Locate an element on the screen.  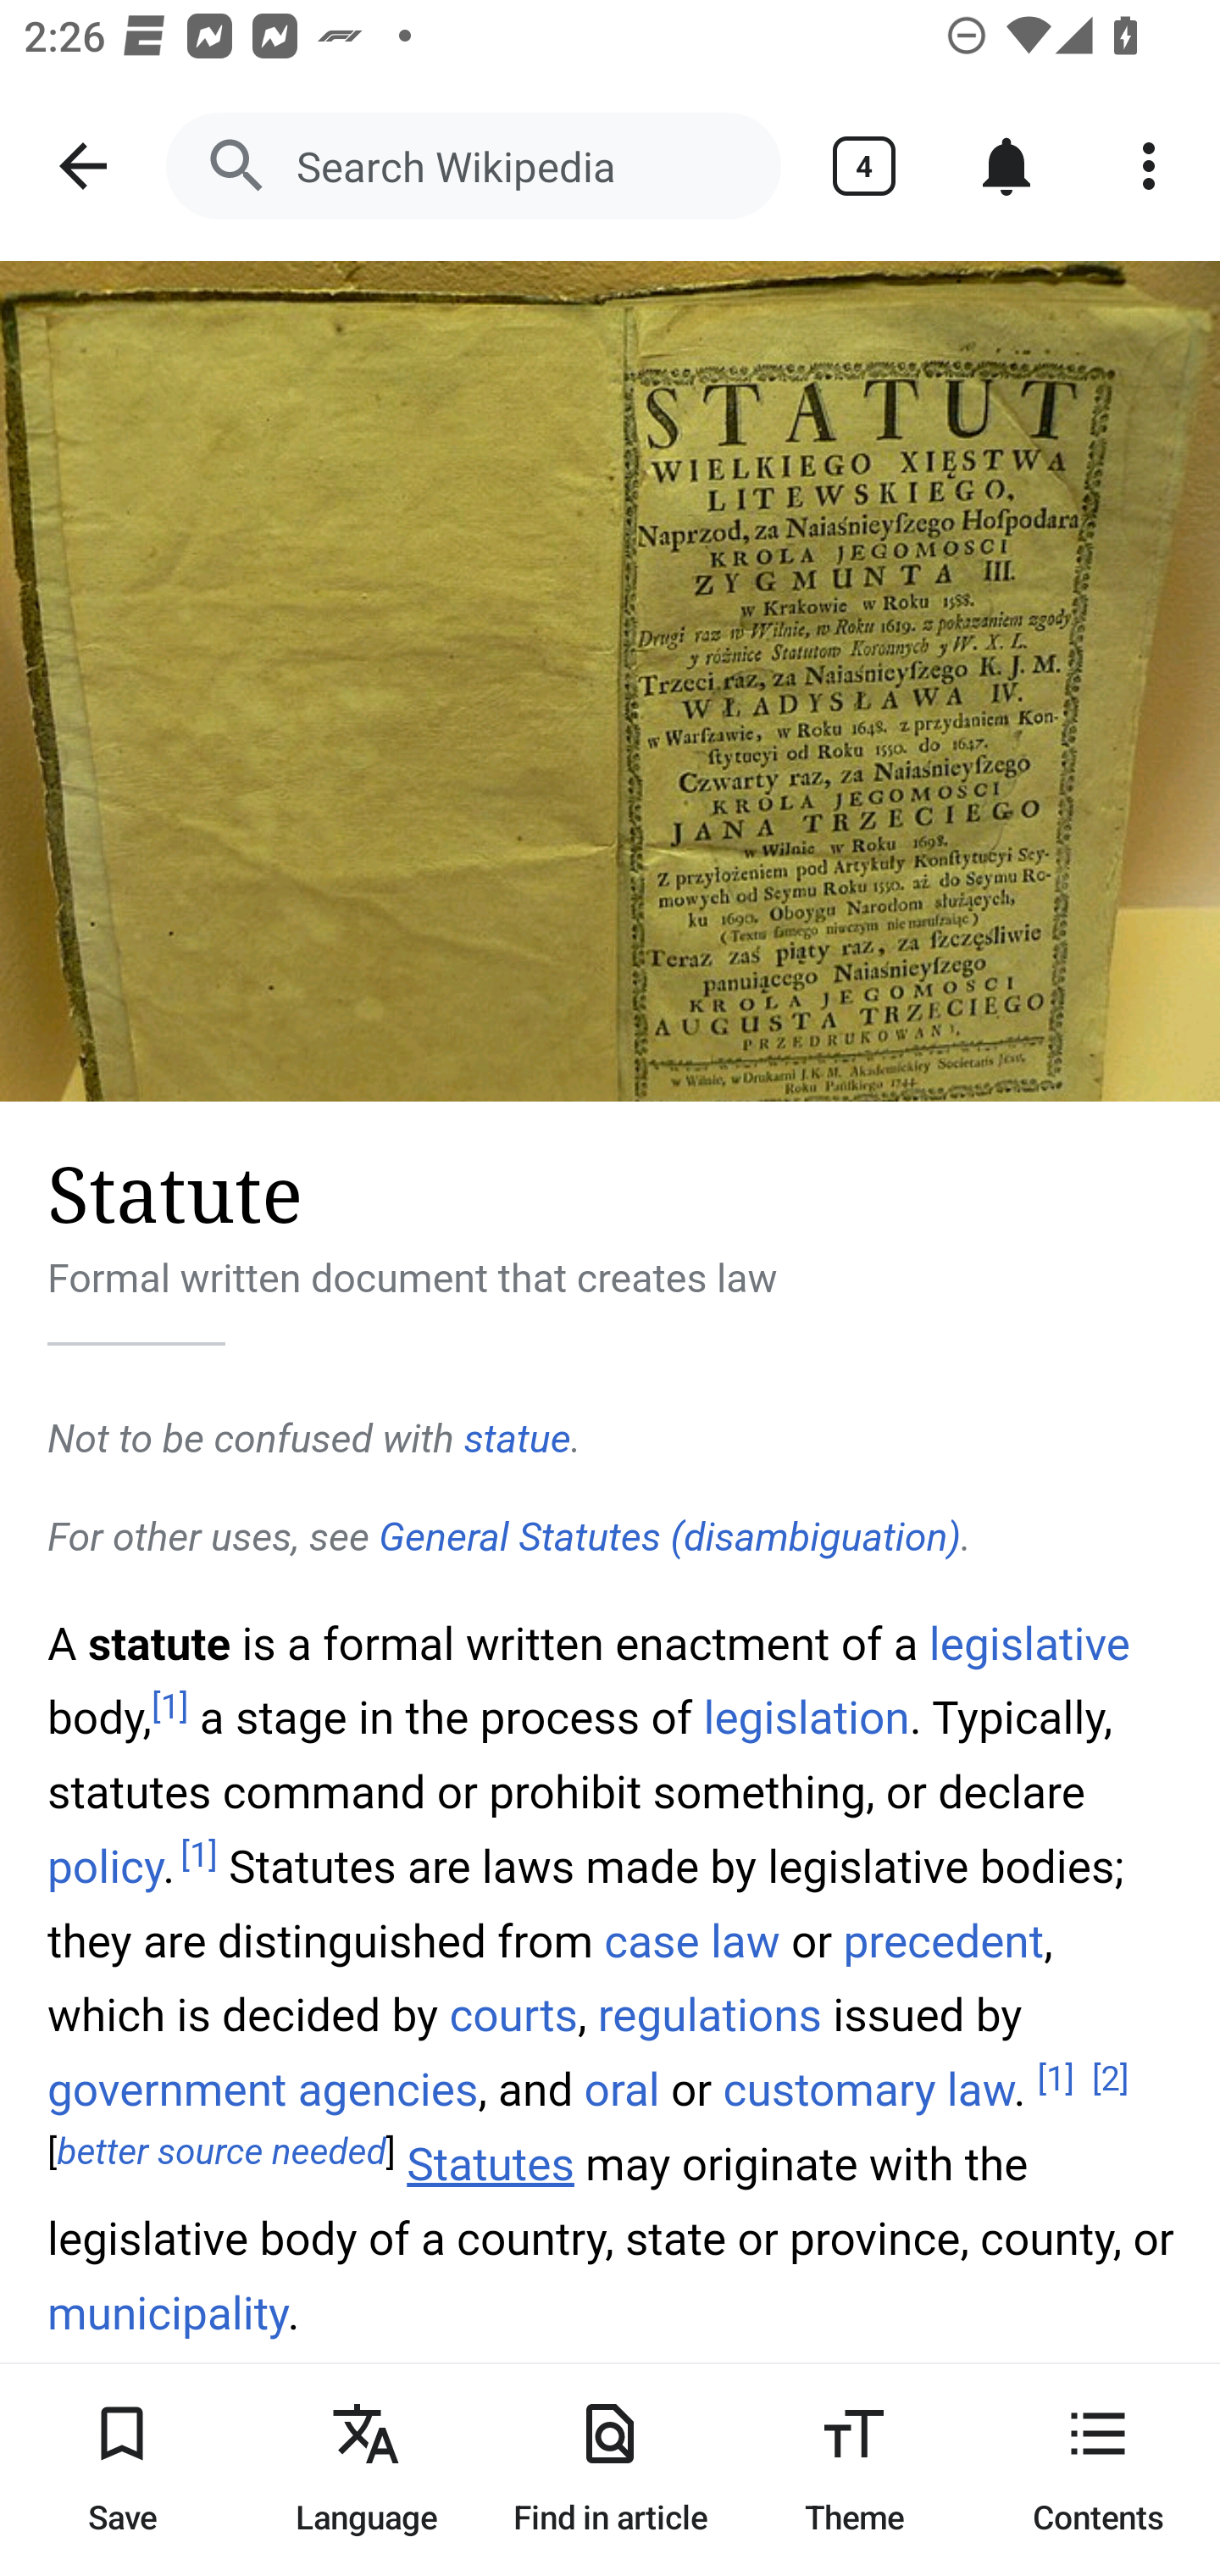
courts is located at coordinates (513, 2013).